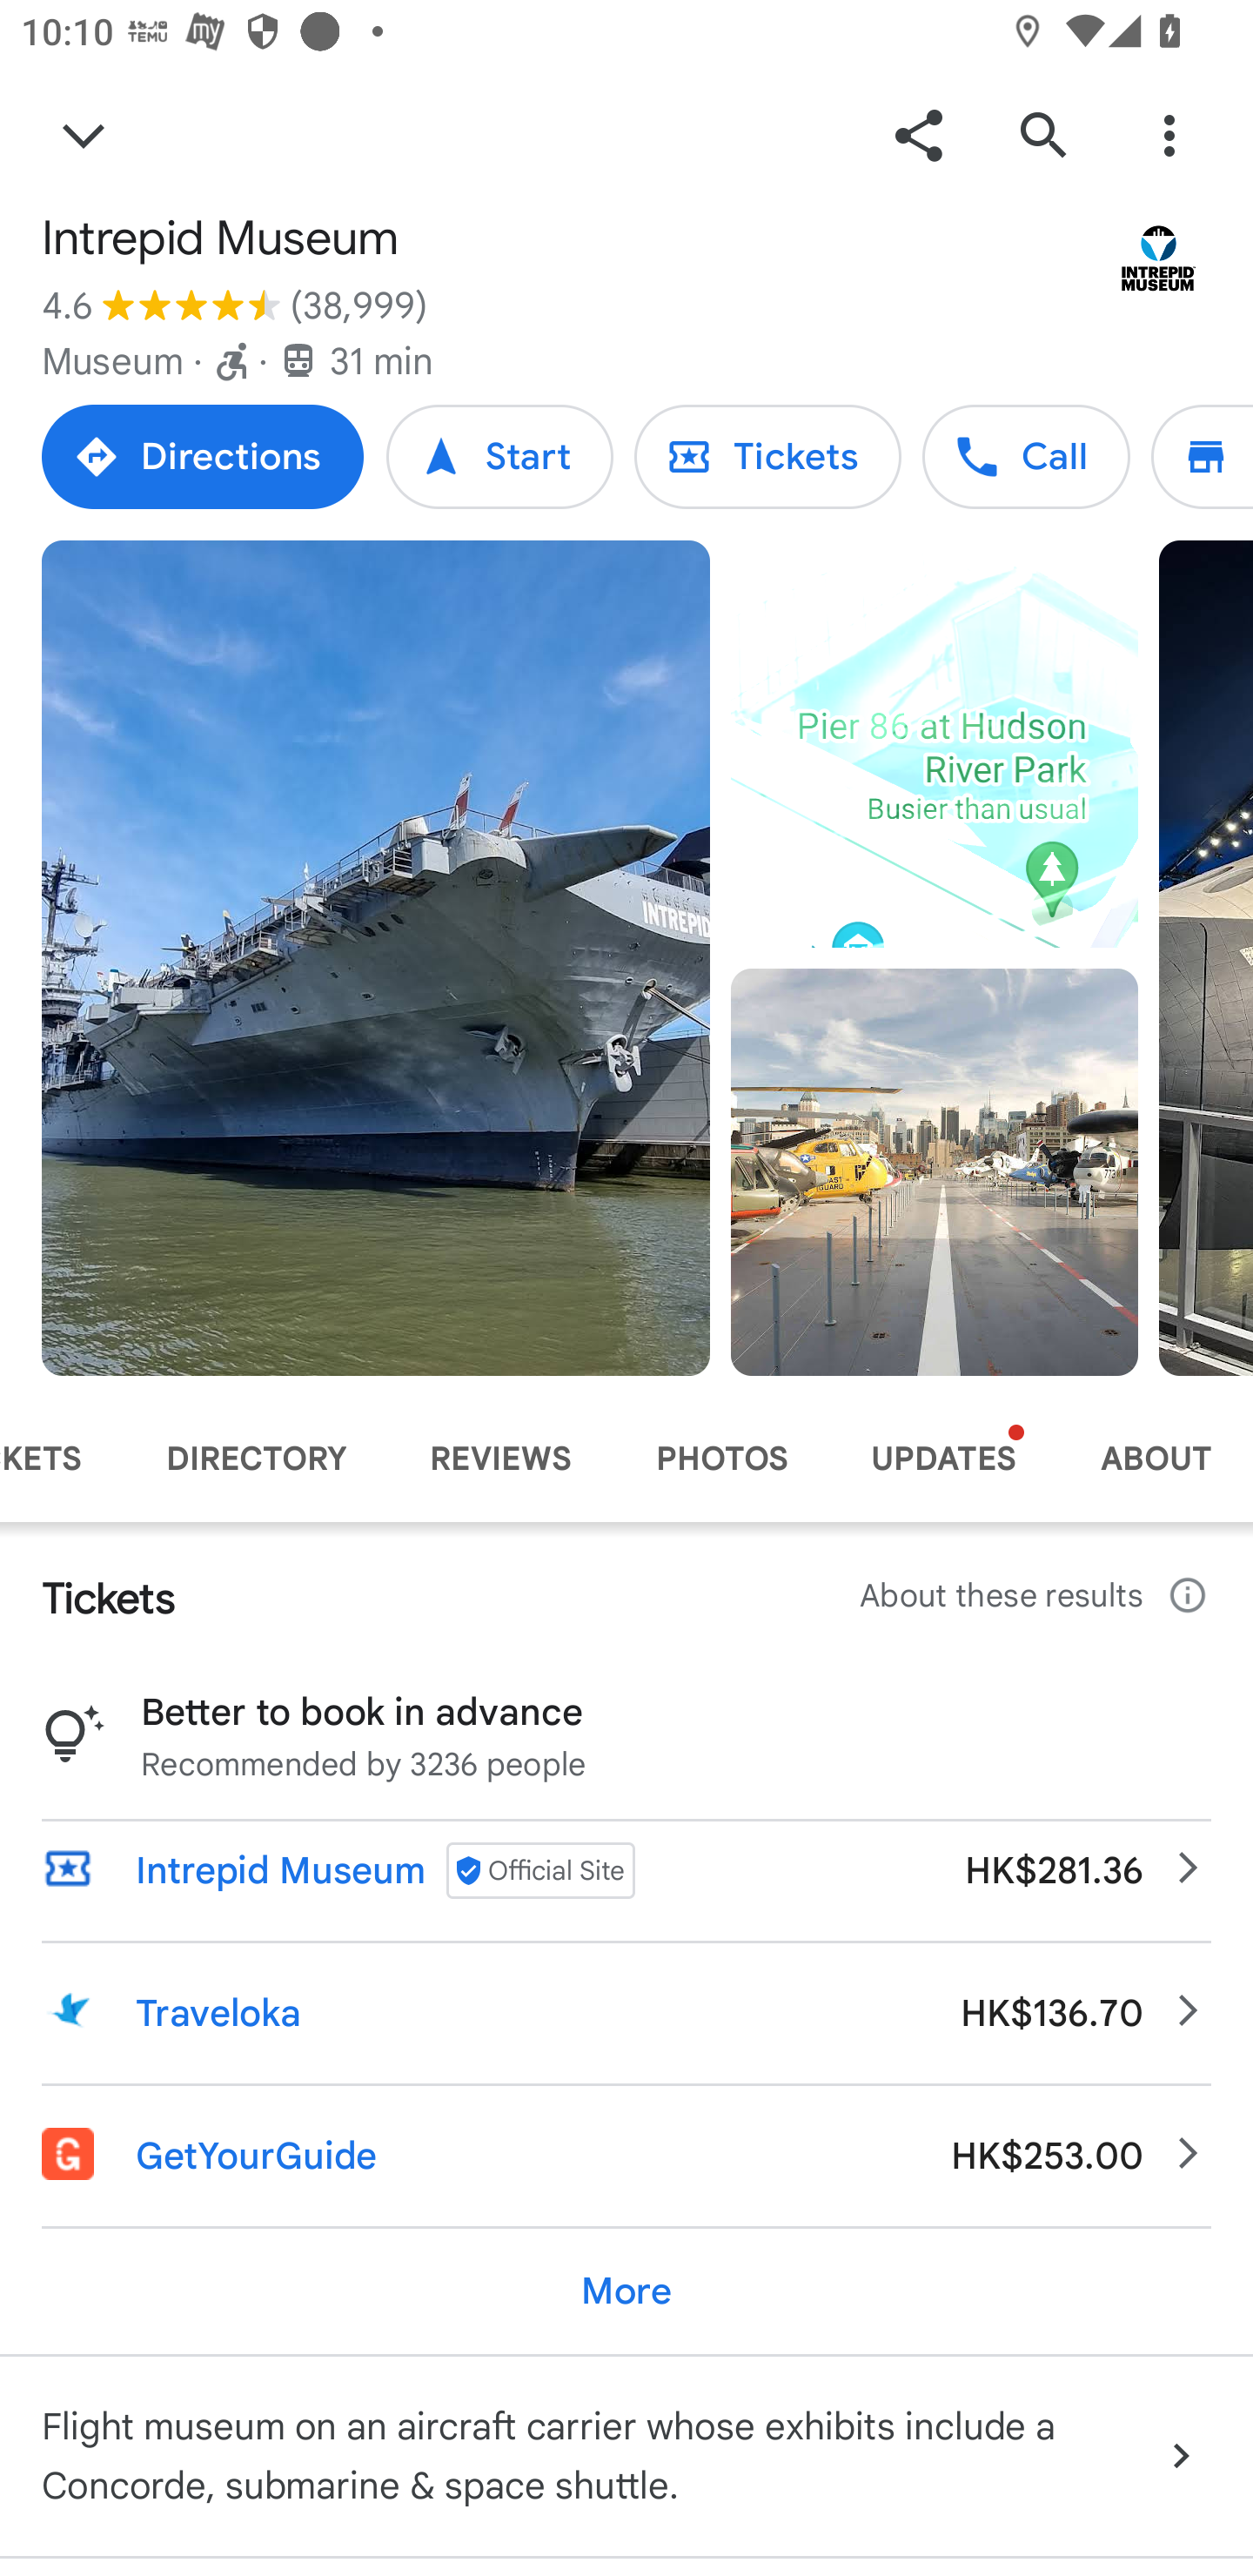  What do you see at coordinates (499, 456) in the screenshot?
I see `Start Start Start` at bounding box center [499, 456].